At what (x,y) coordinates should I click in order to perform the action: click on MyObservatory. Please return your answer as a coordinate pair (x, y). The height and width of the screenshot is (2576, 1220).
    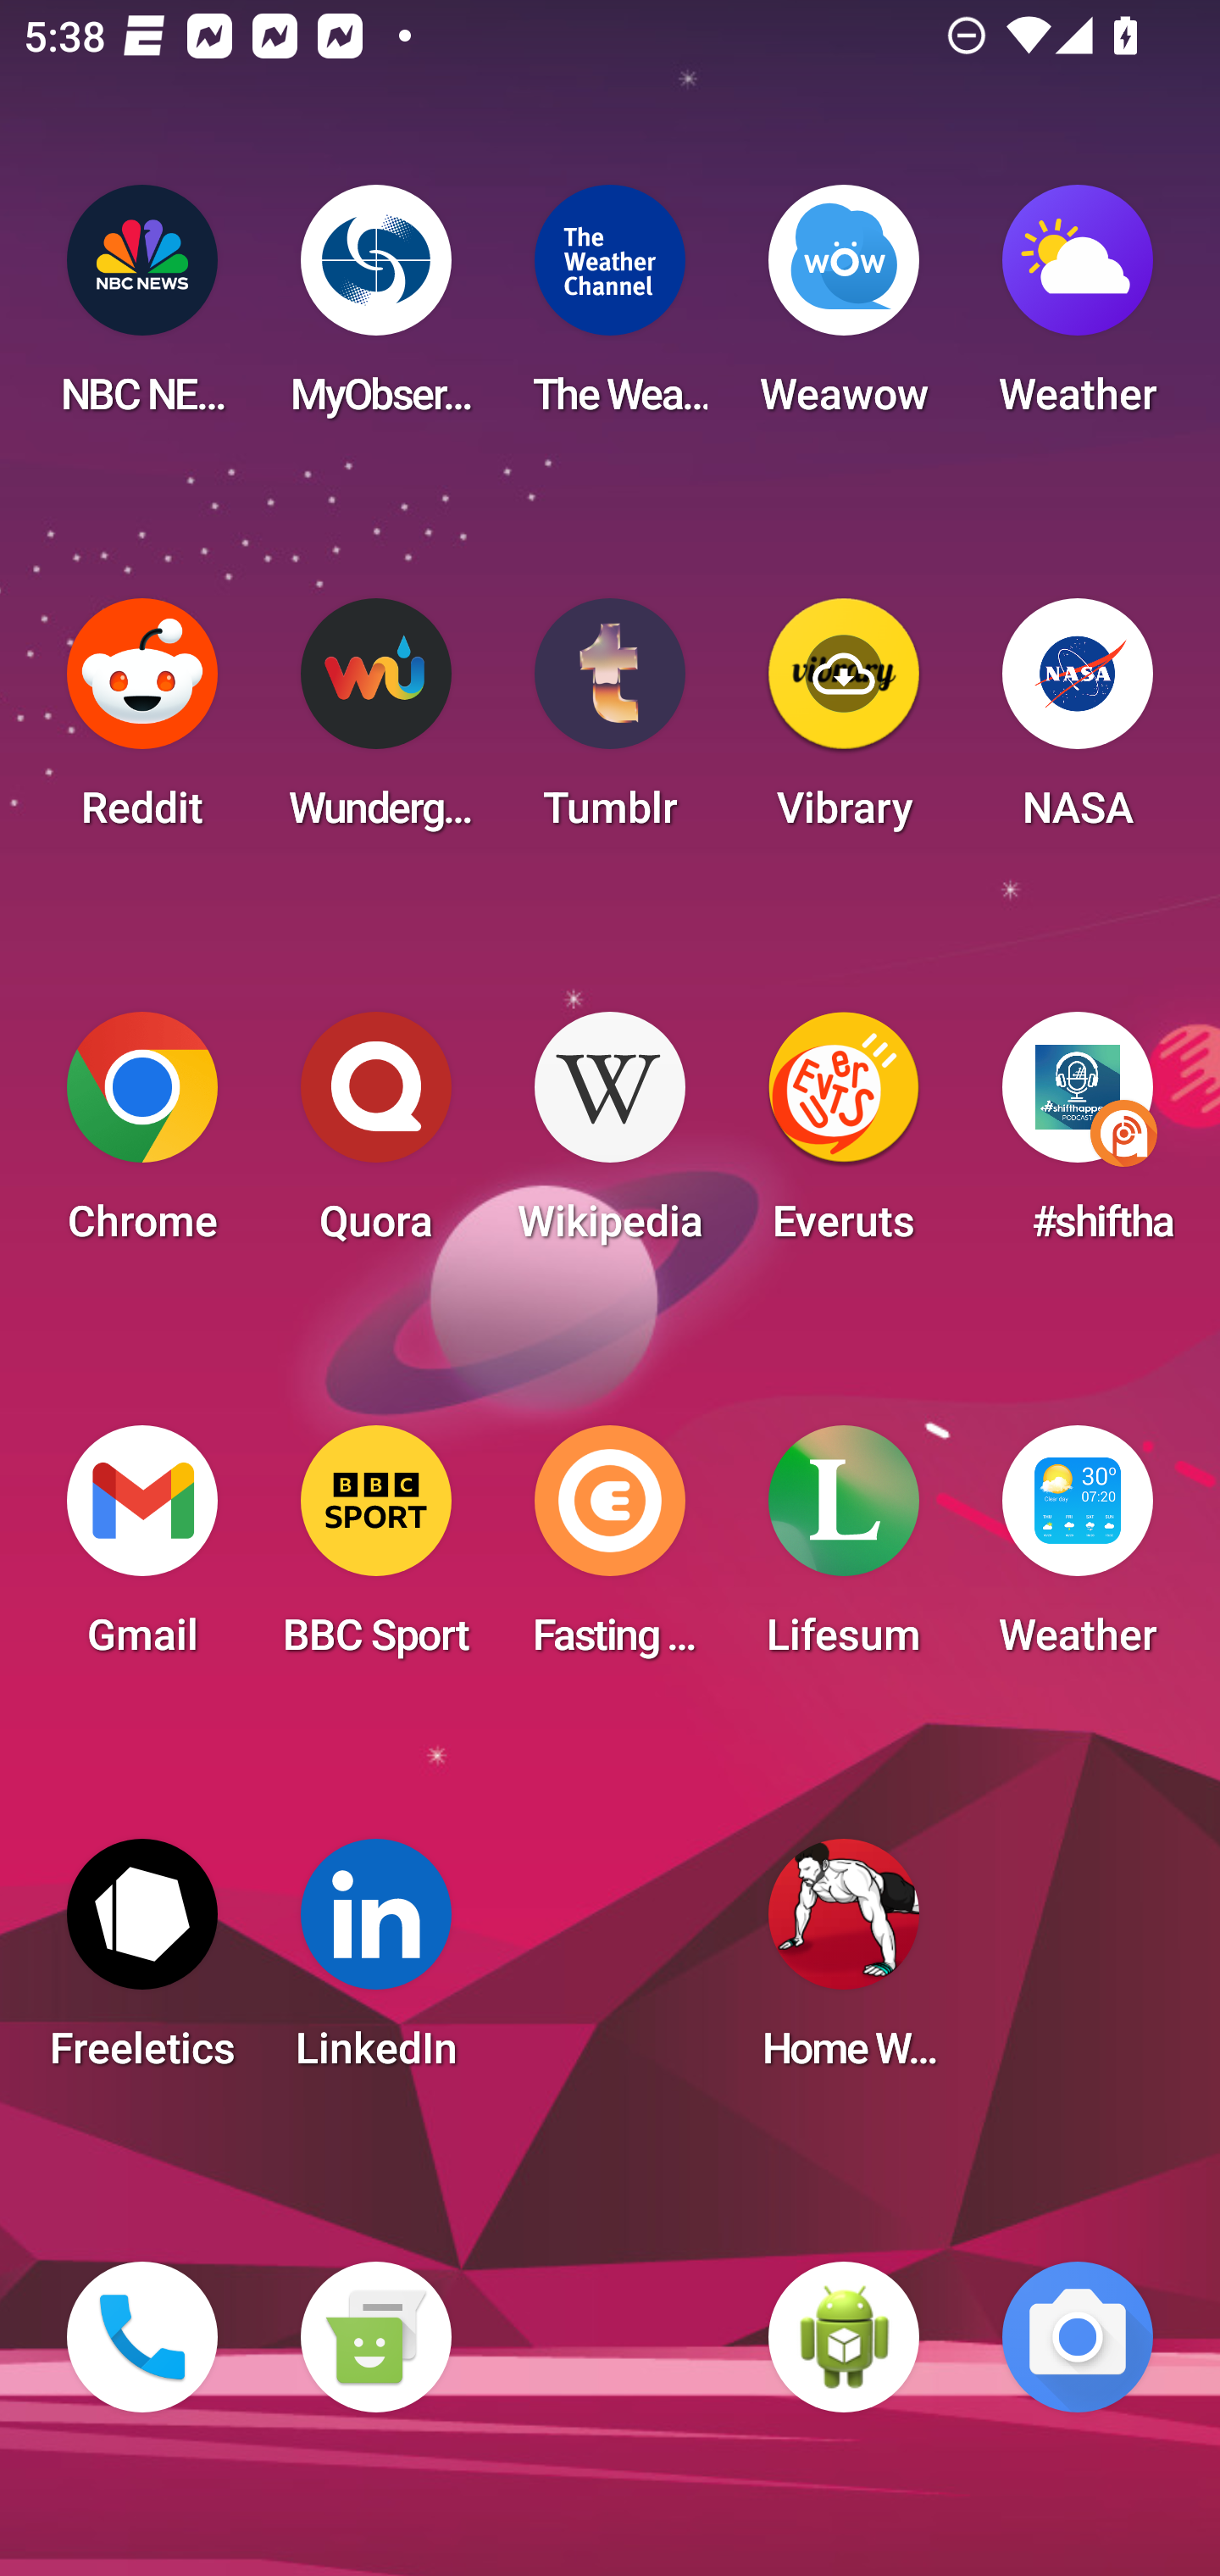
    Looking at the image, I should click on (375, 310).